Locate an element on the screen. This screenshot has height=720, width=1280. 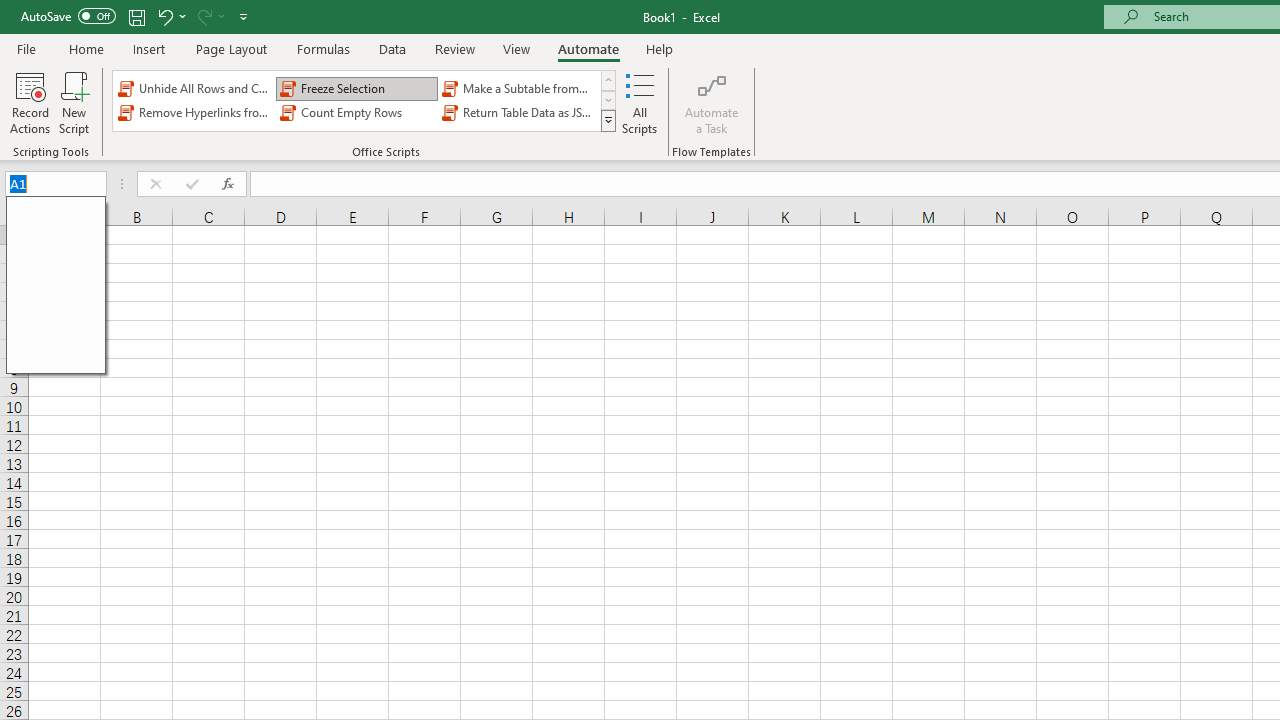
Count Empty Rows is located at coordinates (356, 112).